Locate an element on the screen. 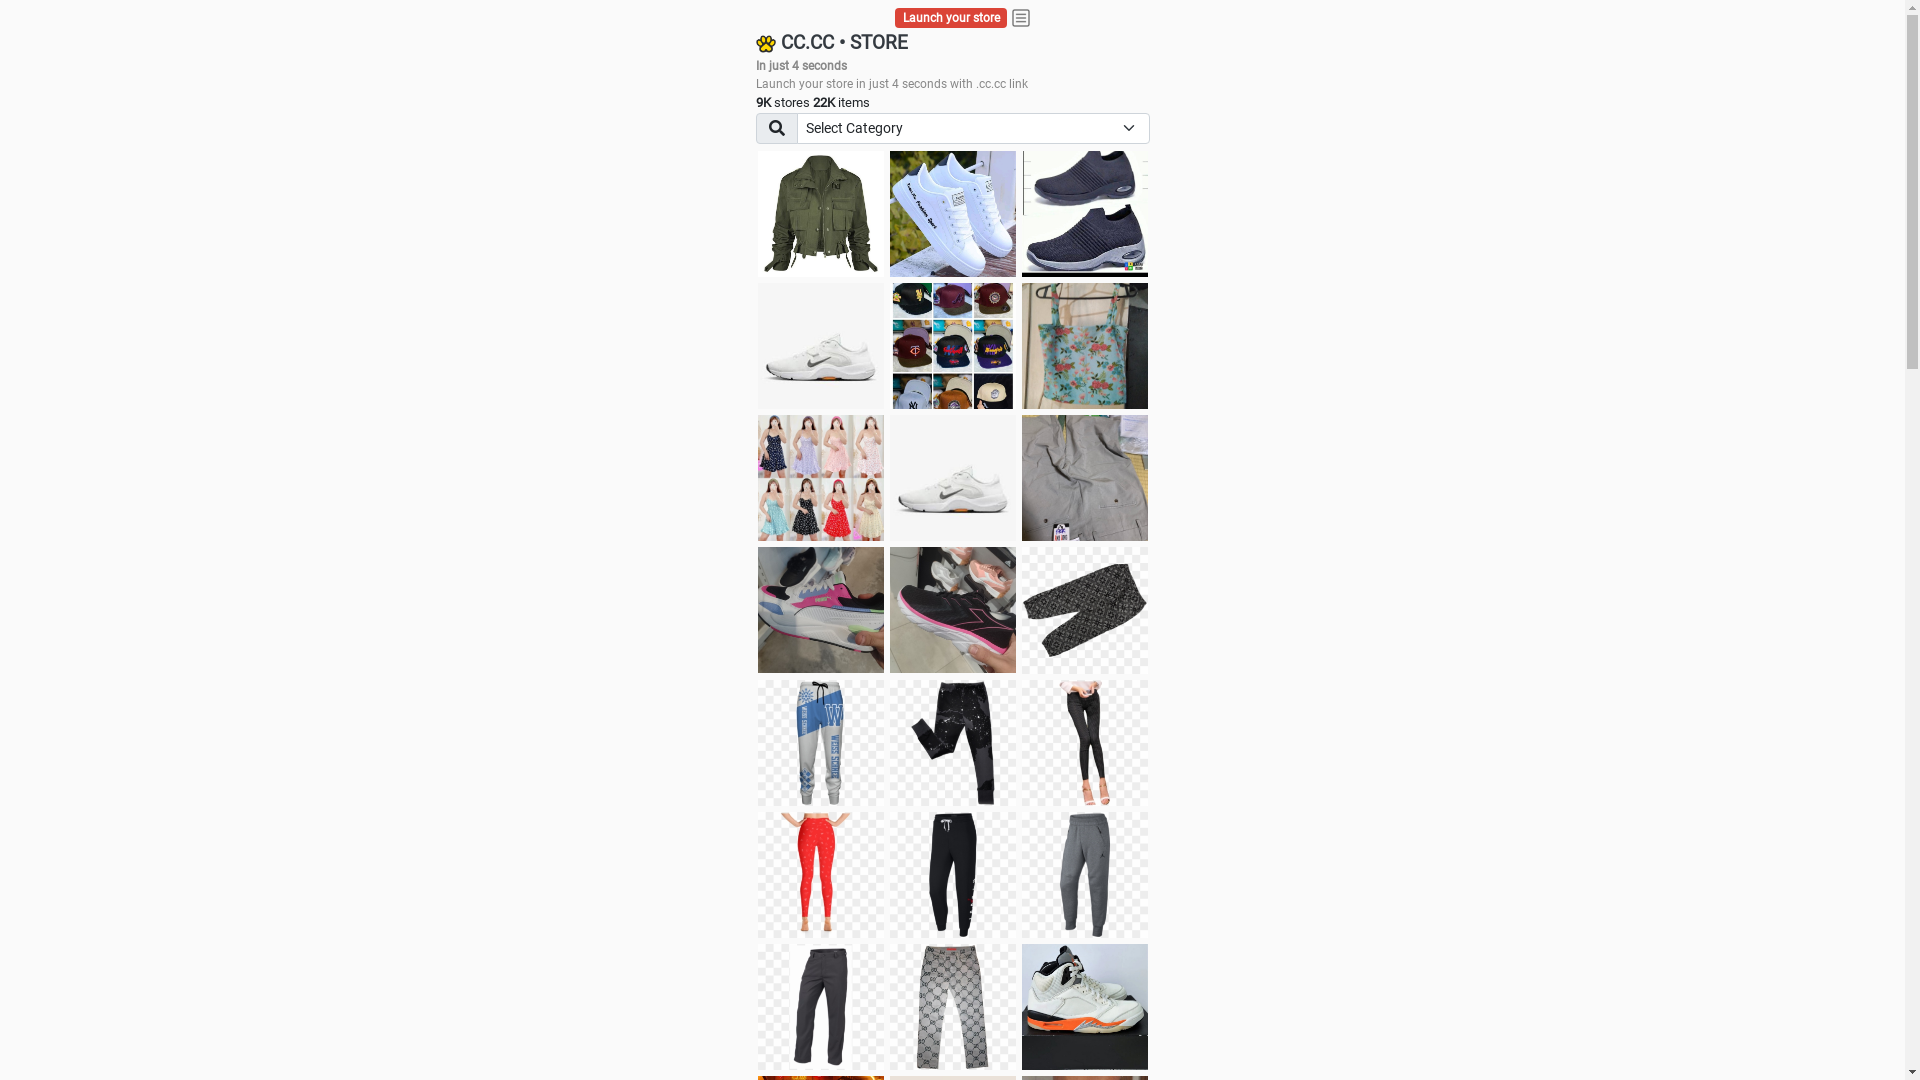 This screenshot has height=1080, width=1920. Pant is located at coordinates (953, 743).